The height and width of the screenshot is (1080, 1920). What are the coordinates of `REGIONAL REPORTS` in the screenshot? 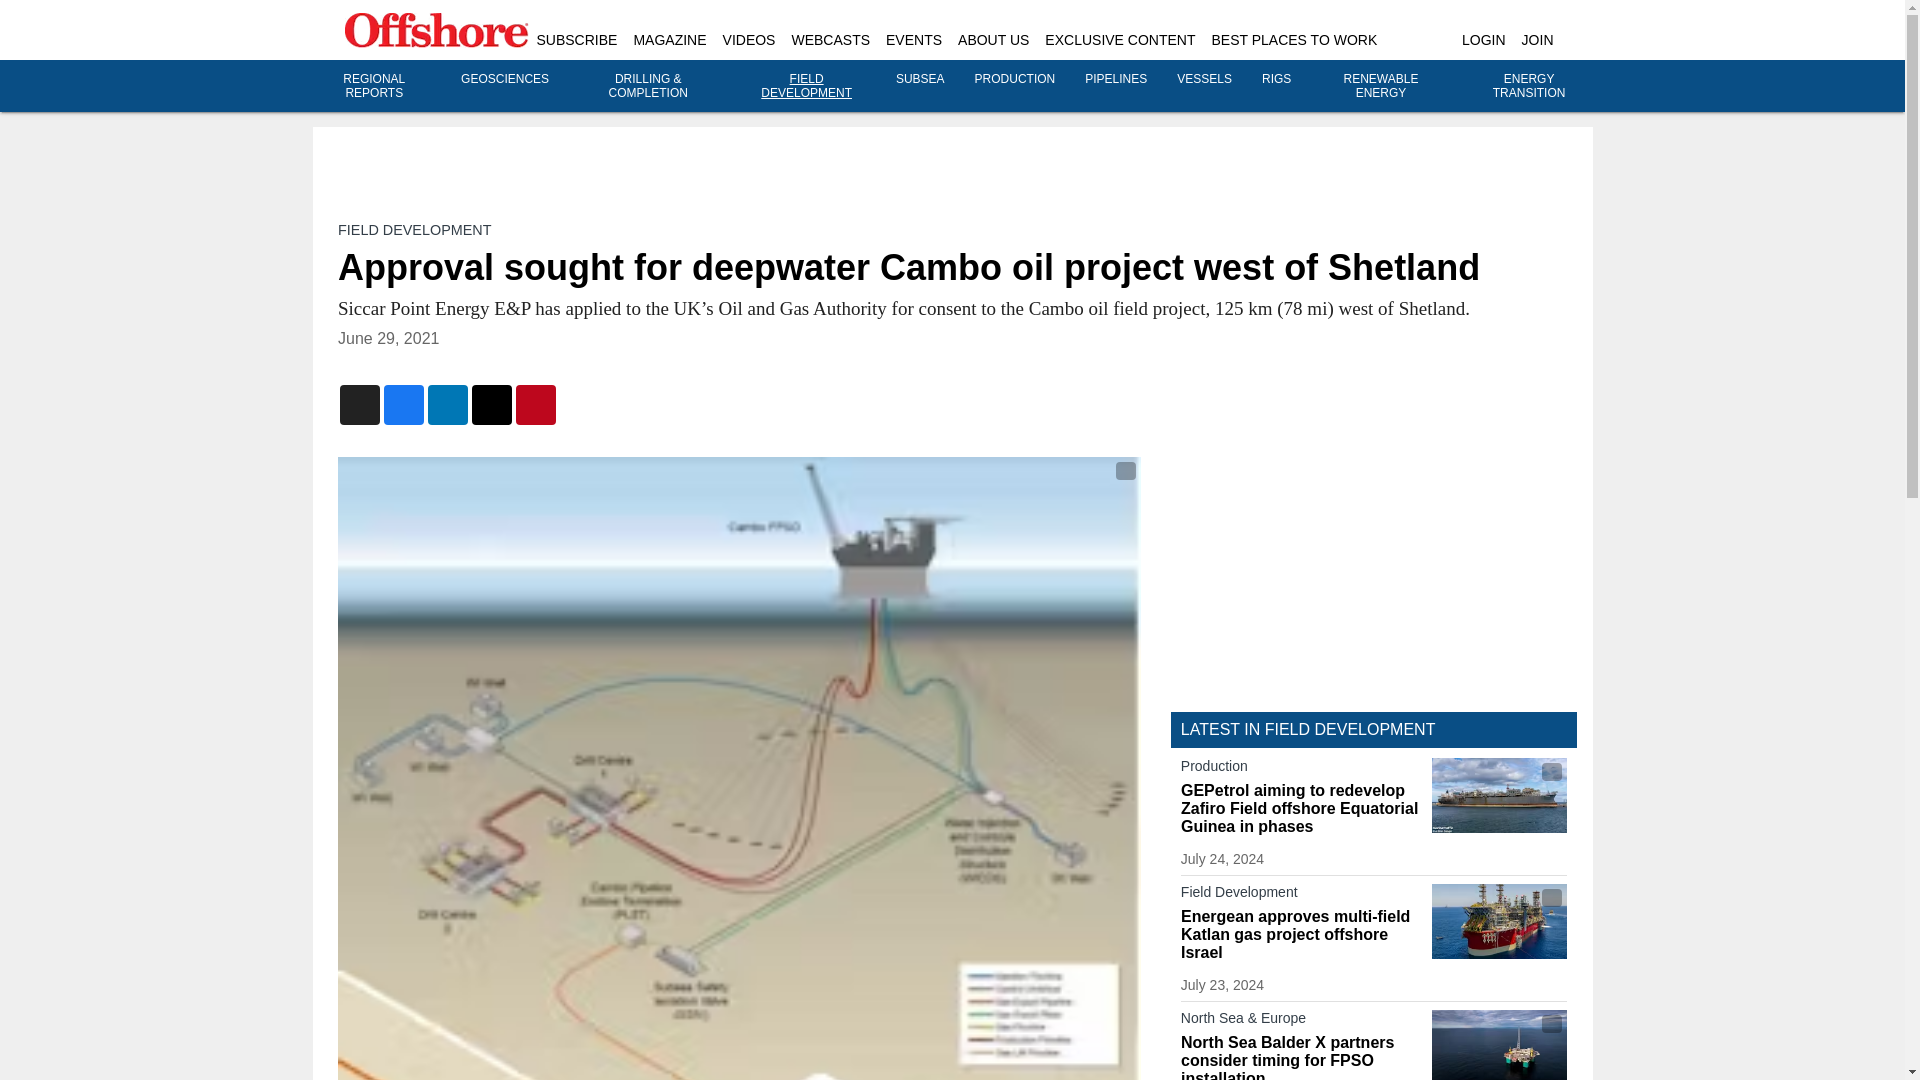 It's located at (374, 86).